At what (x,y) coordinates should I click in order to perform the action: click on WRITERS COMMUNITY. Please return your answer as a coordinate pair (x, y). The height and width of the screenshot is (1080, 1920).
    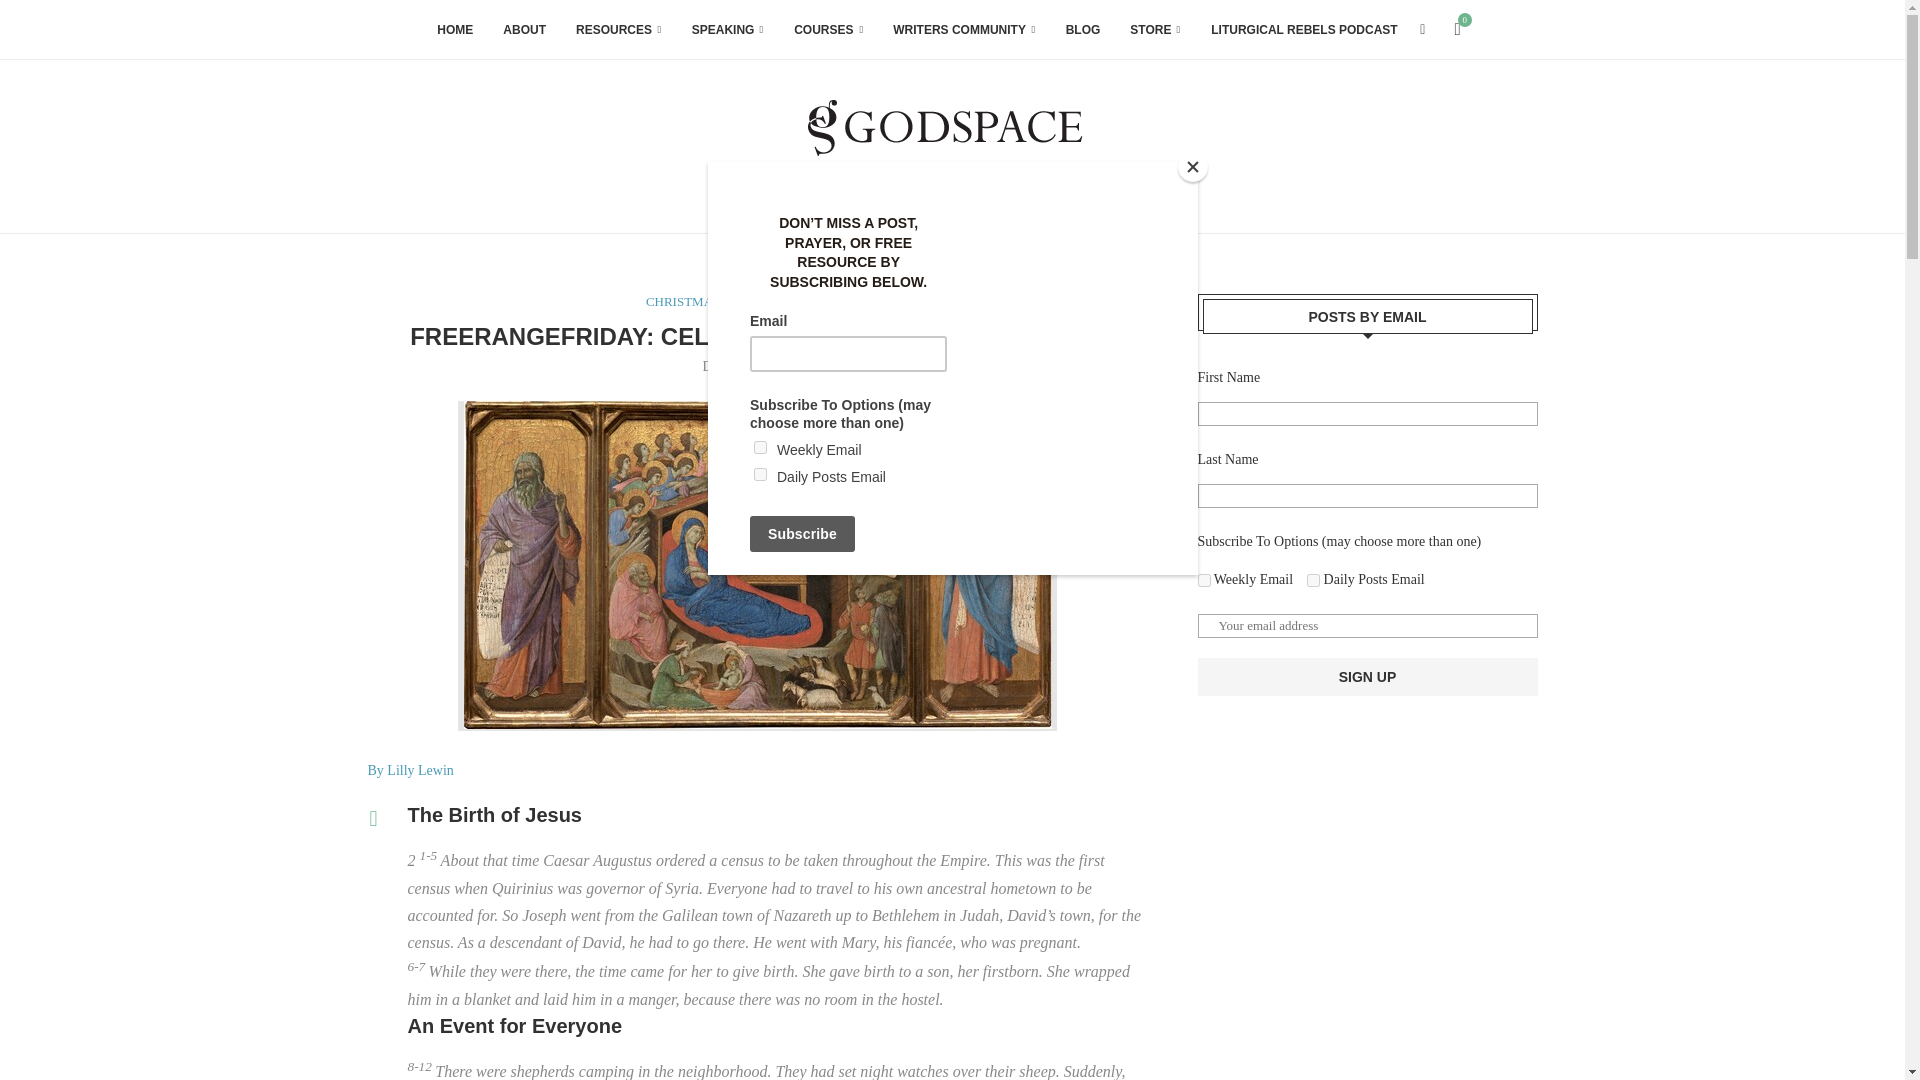
    Looking at the image, I should click on (963, 30).